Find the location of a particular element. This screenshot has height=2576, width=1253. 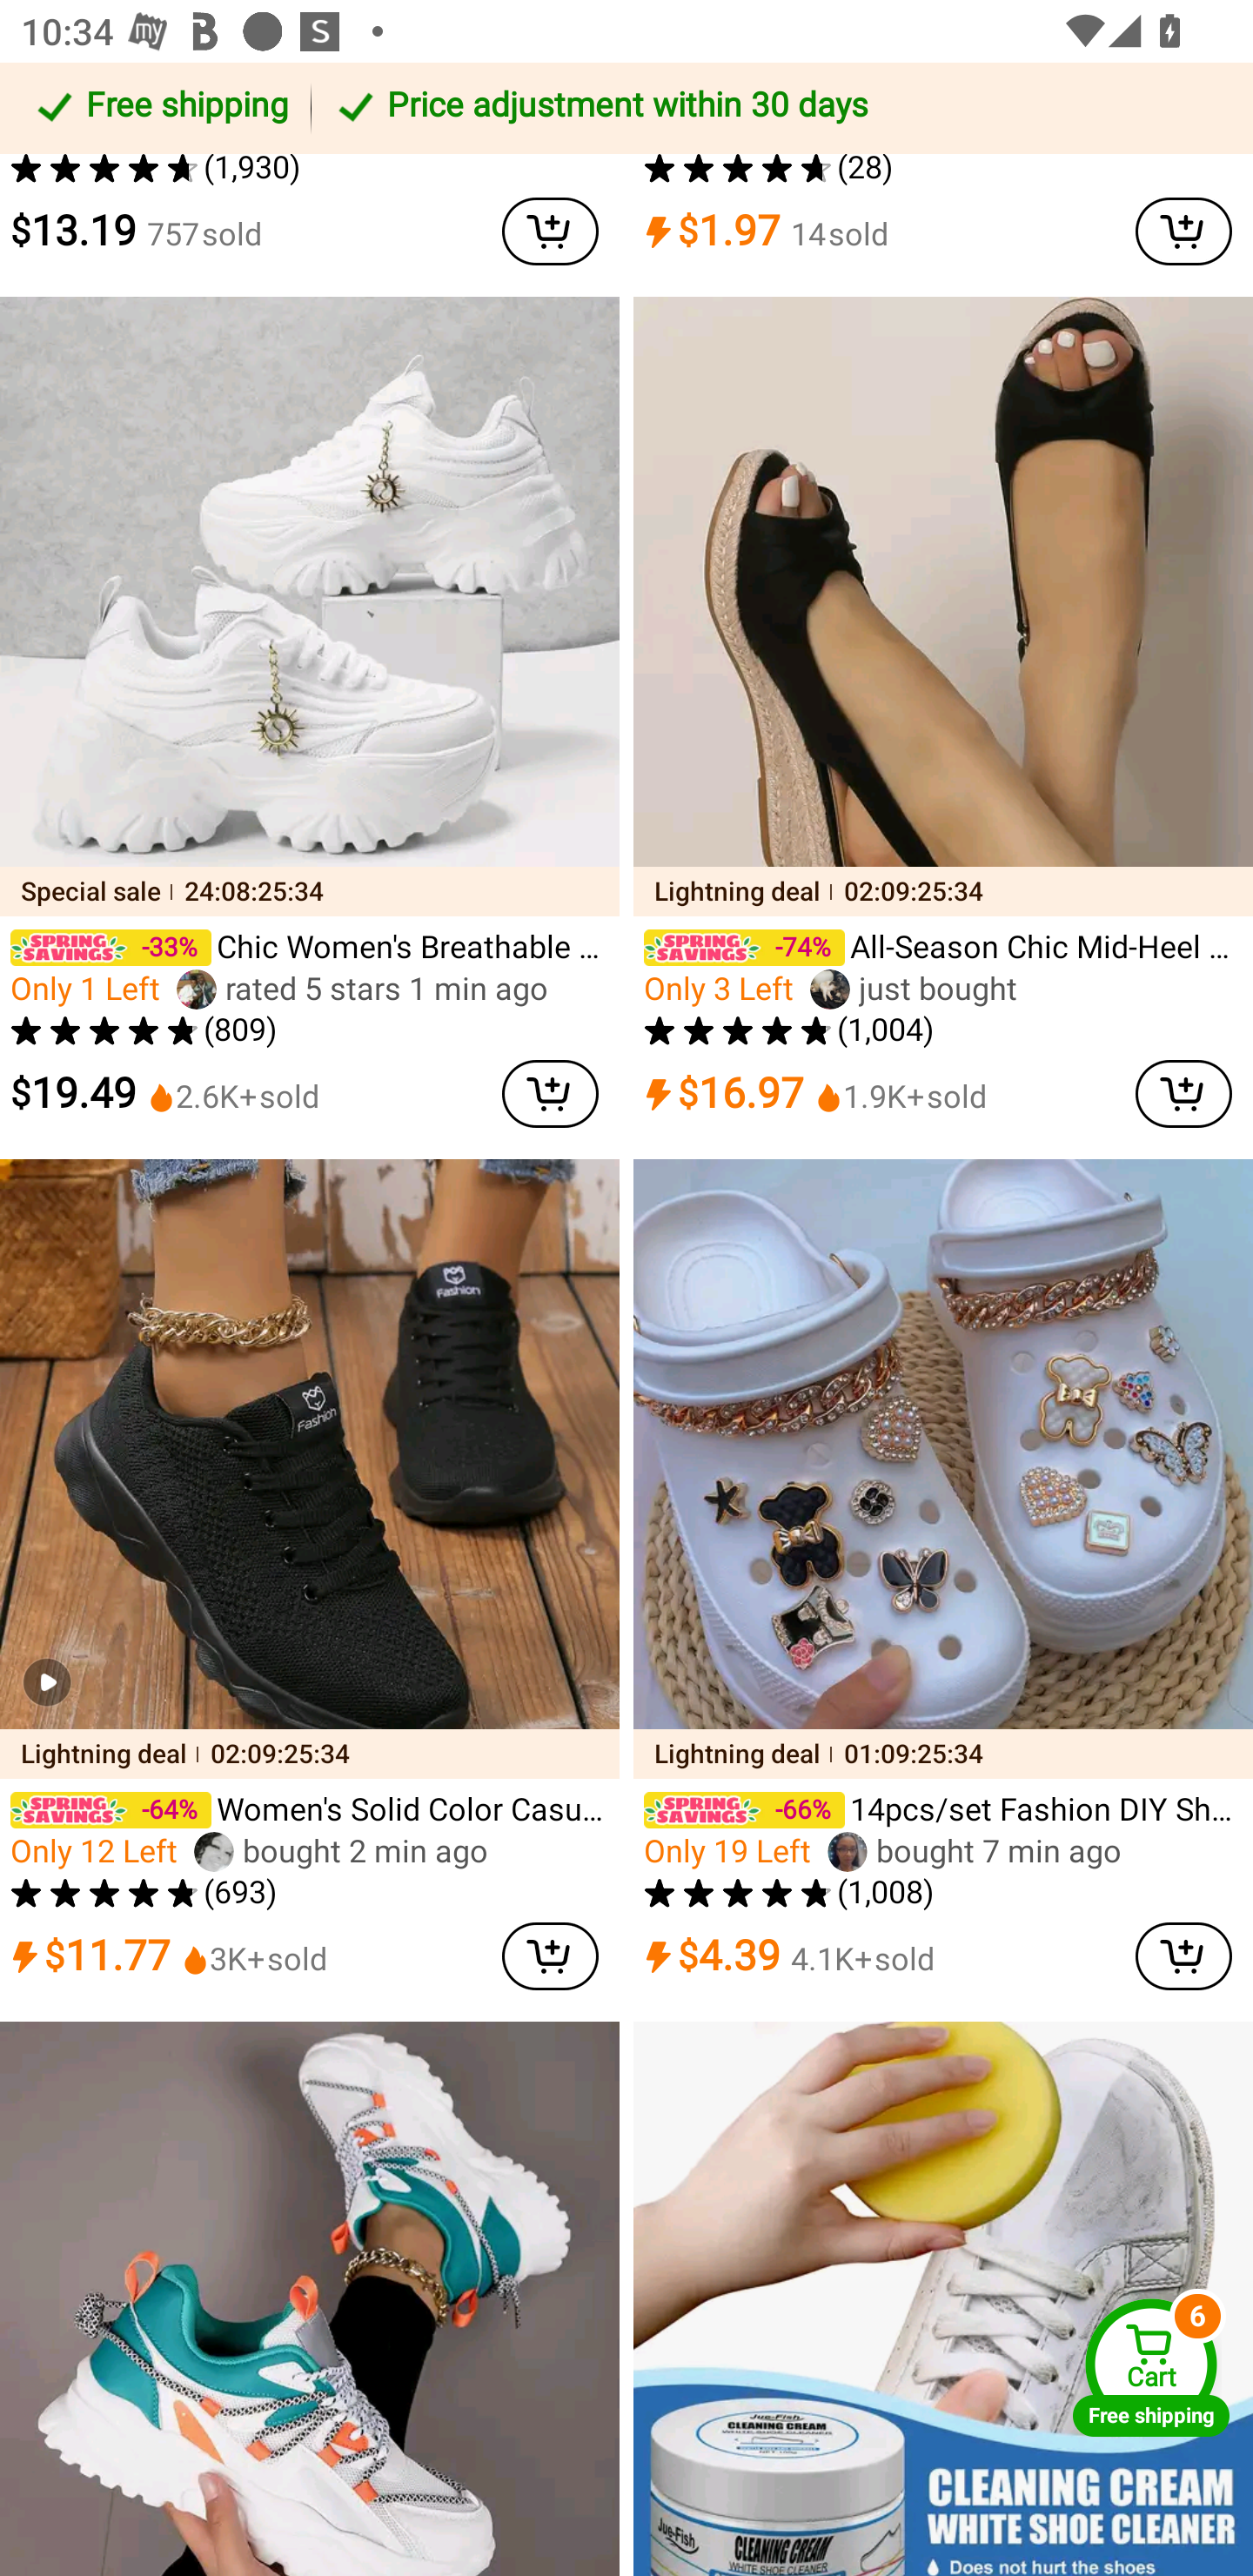

cart delete is located at coordinates (550, 1093).